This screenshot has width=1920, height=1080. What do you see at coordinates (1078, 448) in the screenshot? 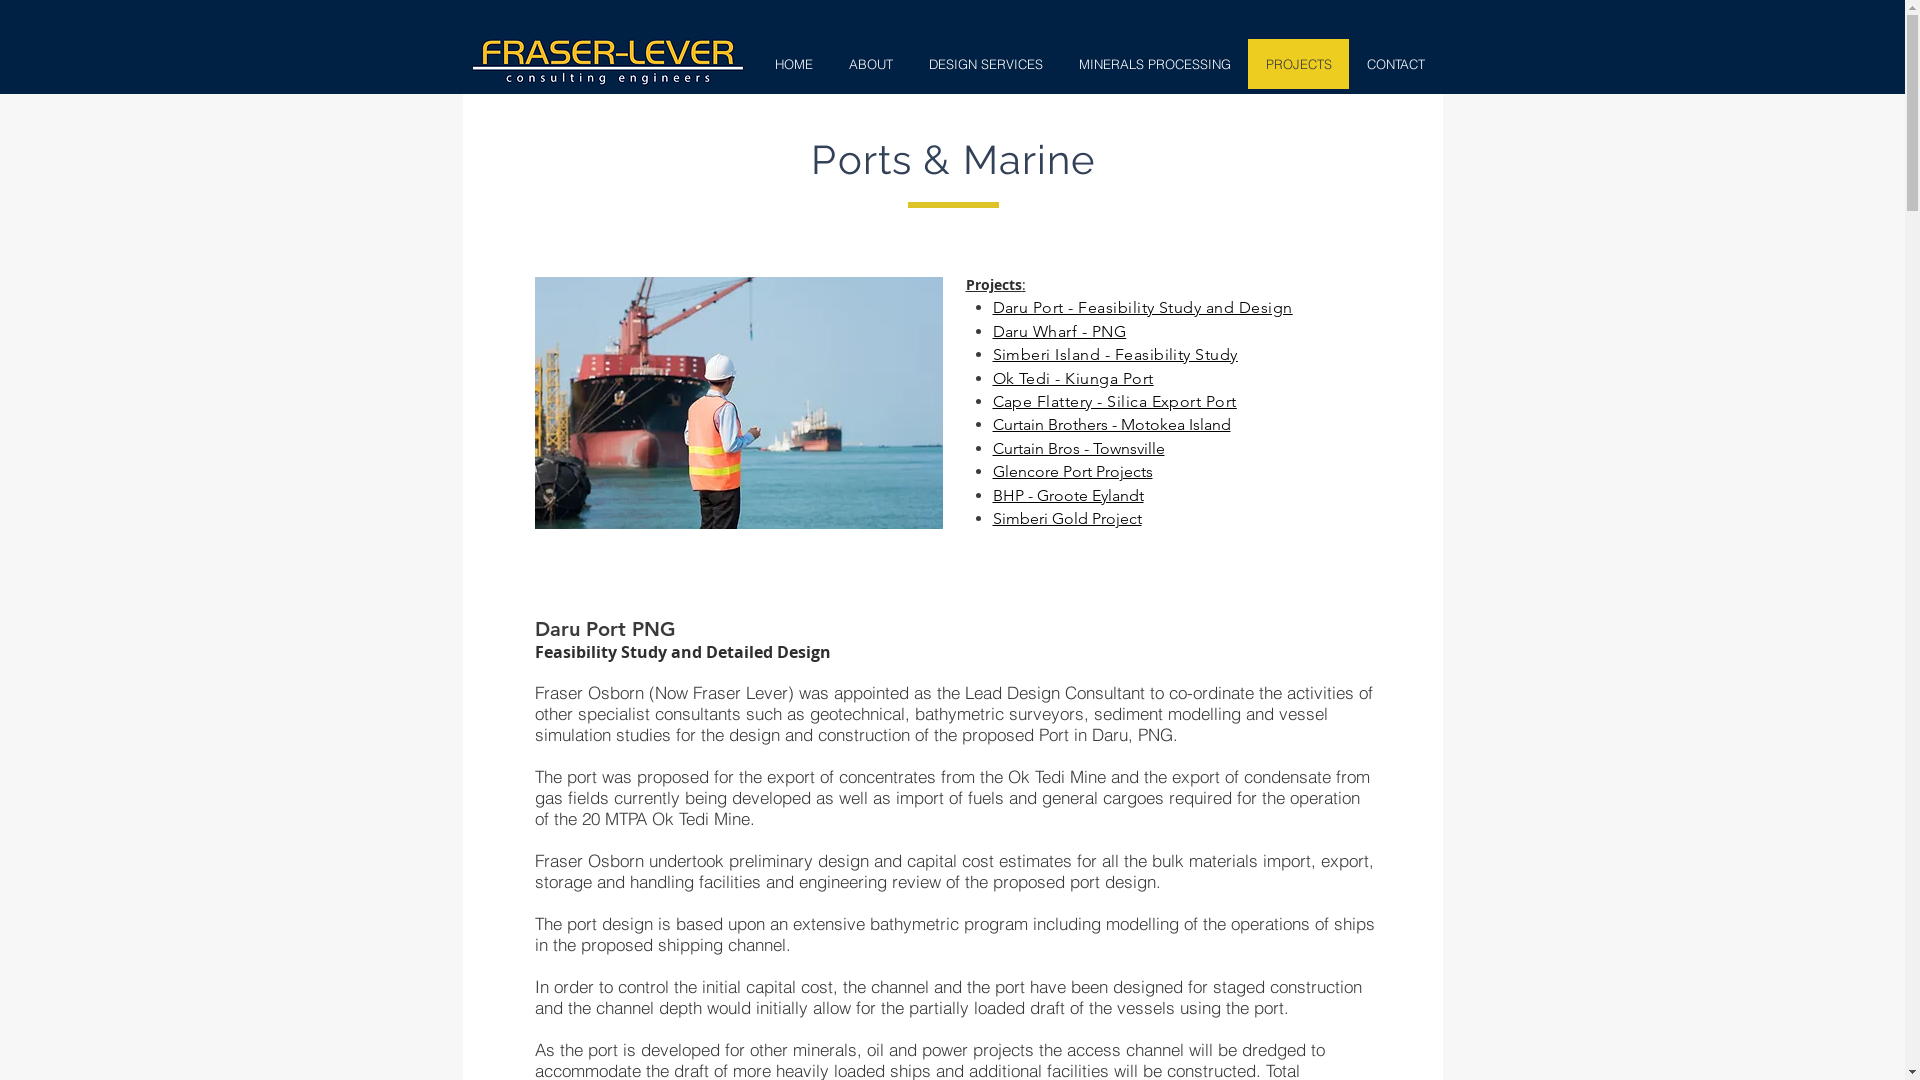
I see `Curtain Bros - Townsville` at bounding box center [1078, 448].